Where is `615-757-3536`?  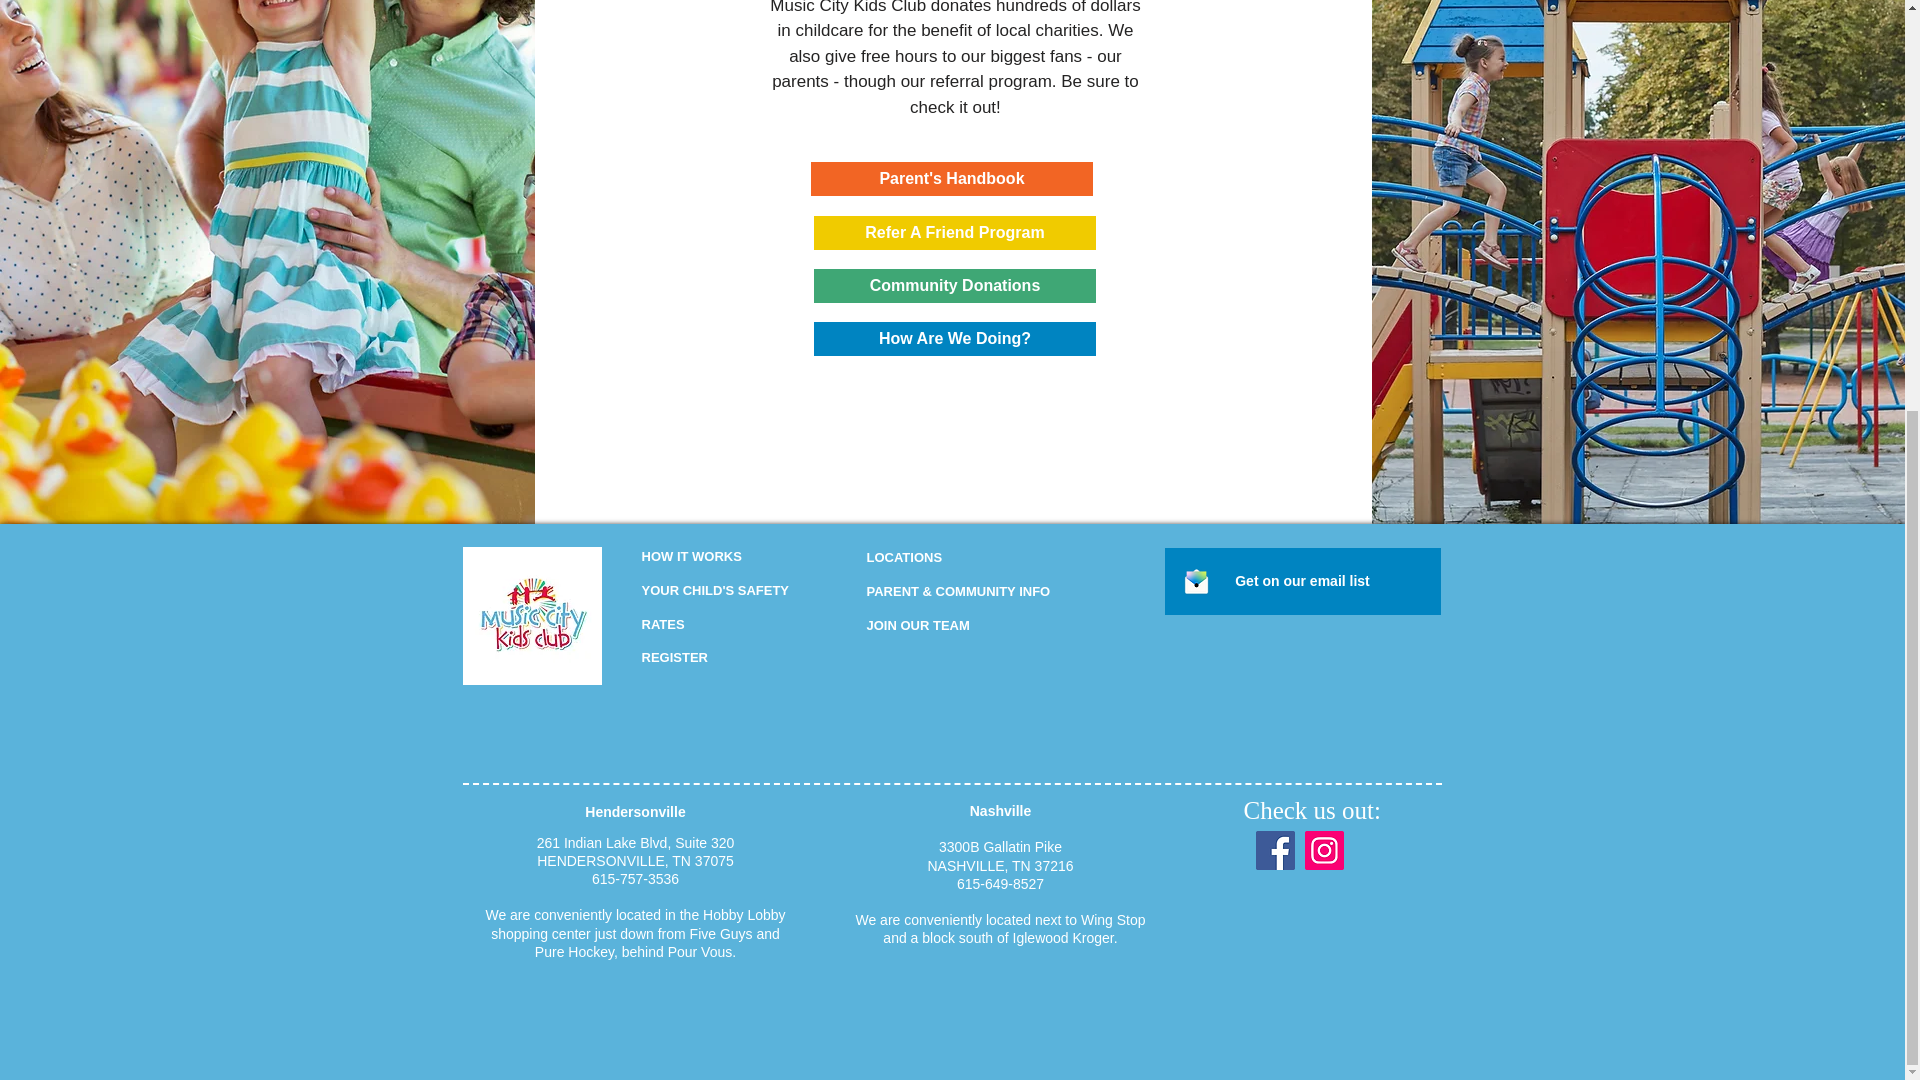 615-757-3536 is located at coordinates (635, 878).